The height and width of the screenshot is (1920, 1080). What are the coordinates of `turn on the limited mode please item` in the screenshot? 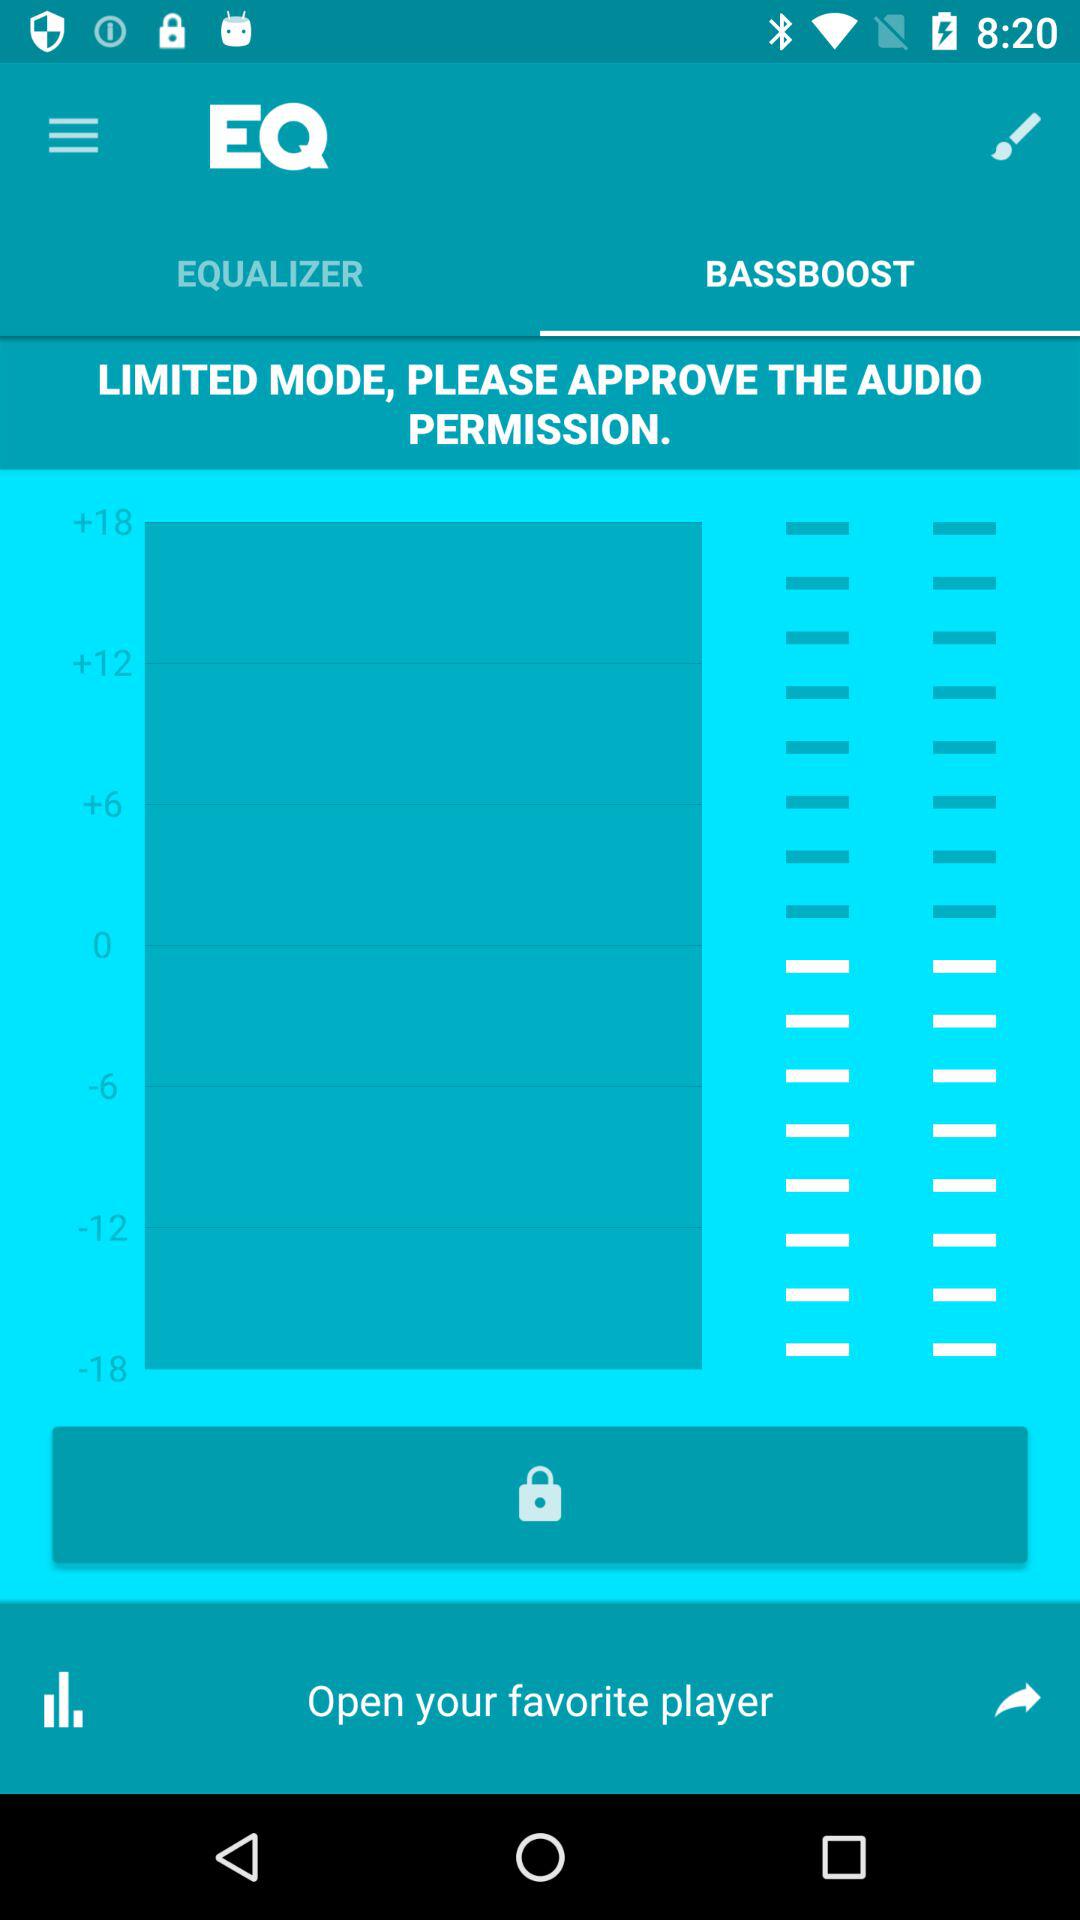 It's located at (540, 402).